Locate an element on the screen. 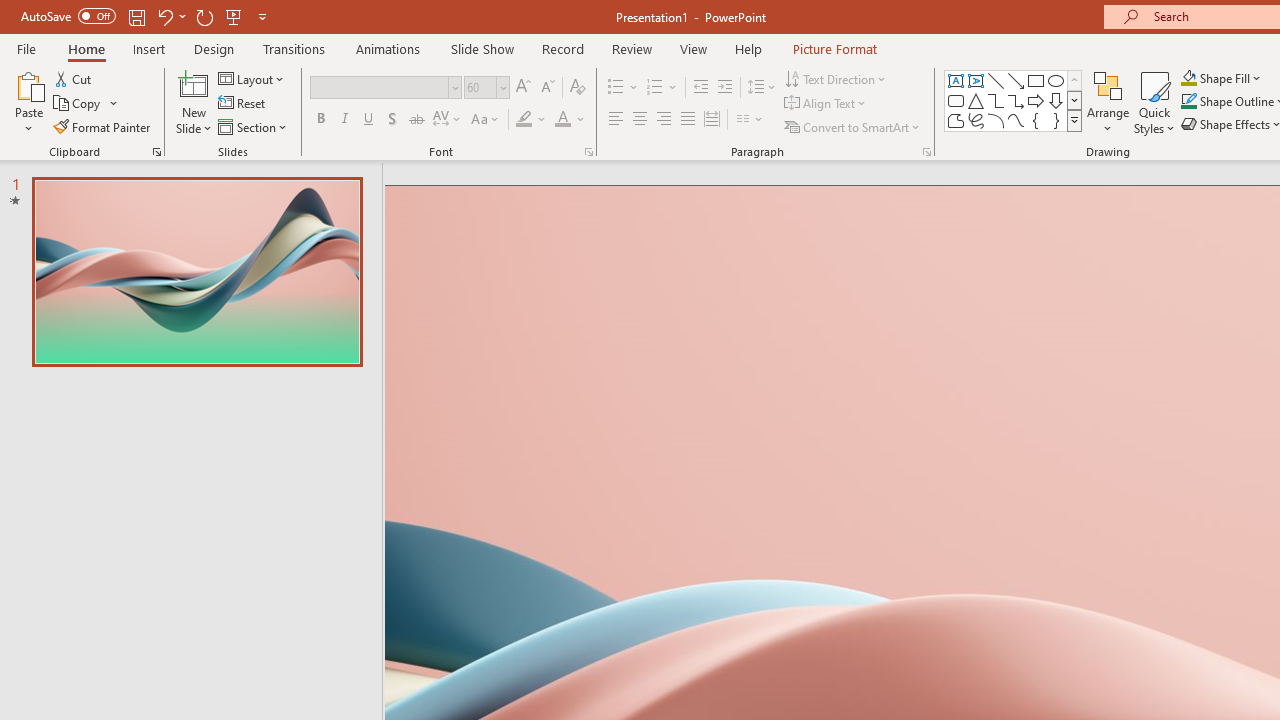 The image size is (1280, 720). Save is located at coordinates (136, 16).